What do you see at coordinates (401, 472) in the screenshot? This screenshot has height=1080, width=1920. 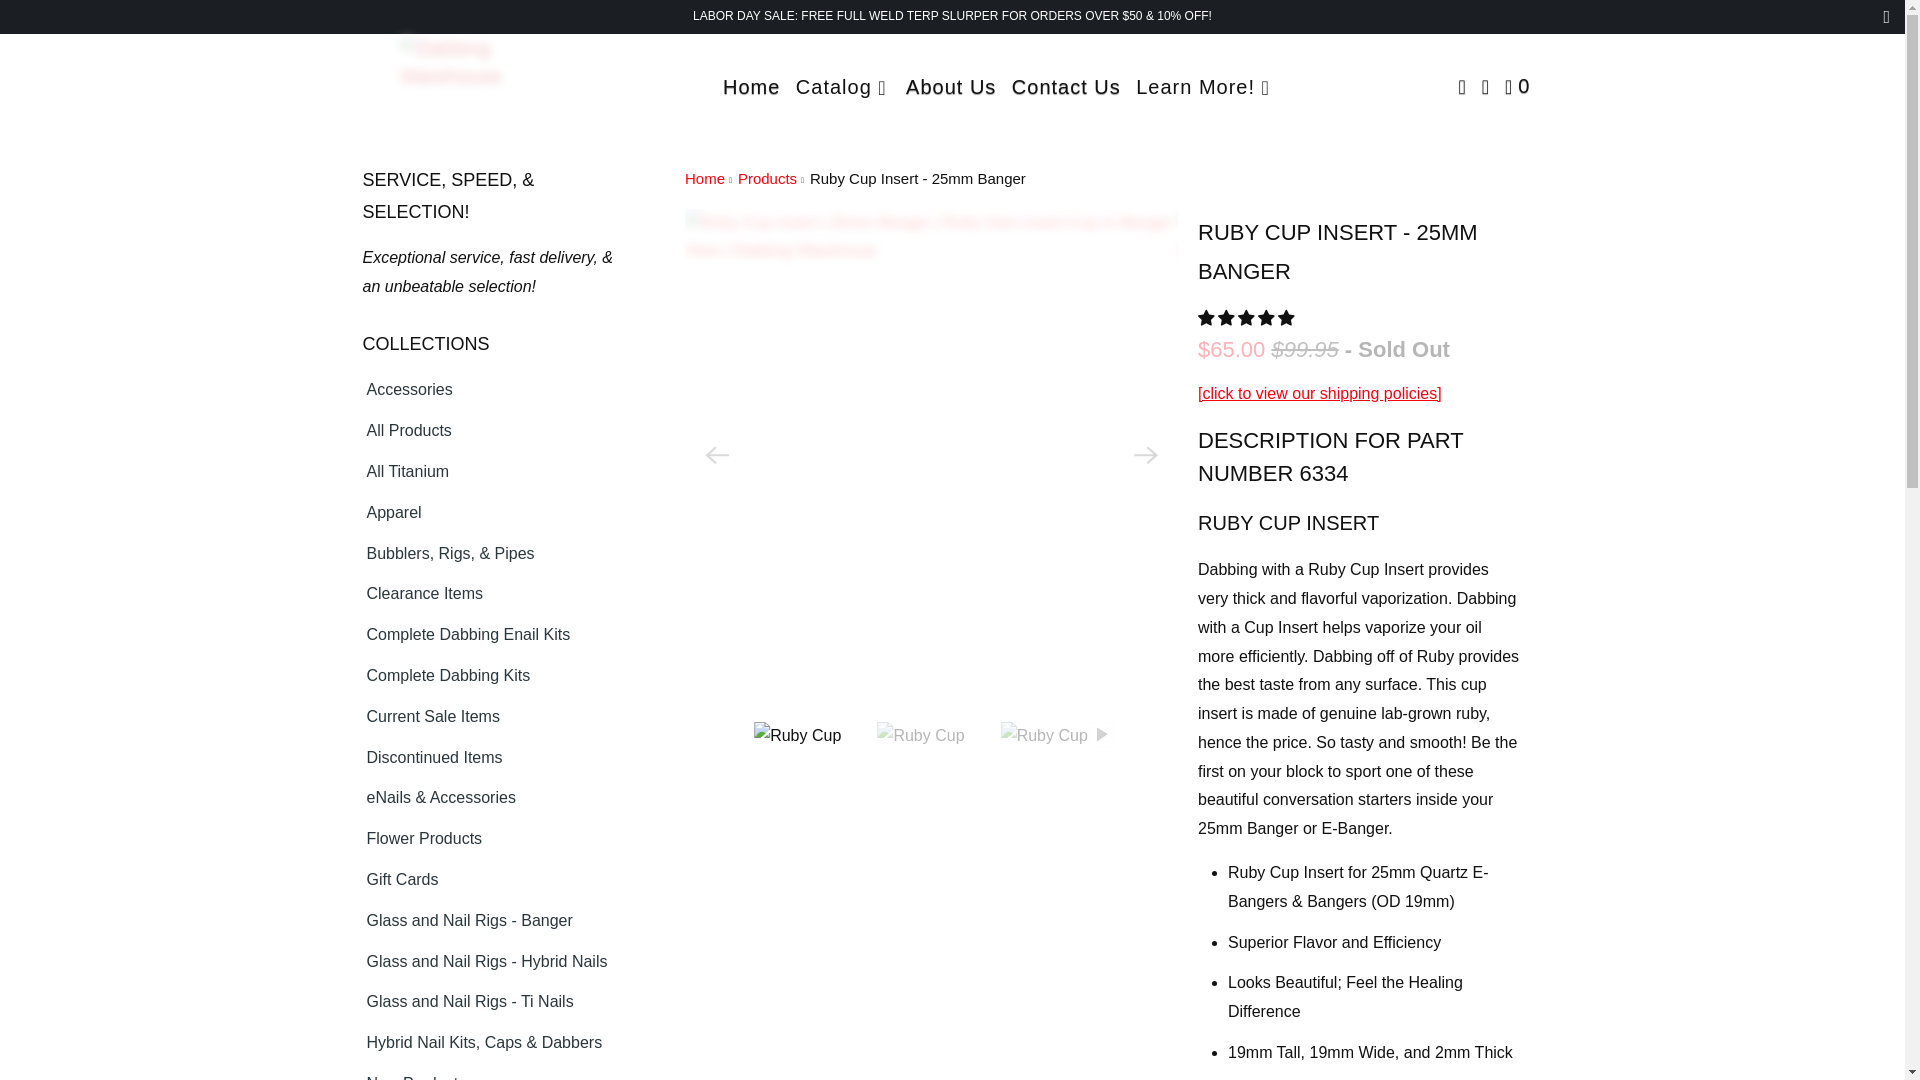 I see `All Titanium` at bounding box center [401, 472].